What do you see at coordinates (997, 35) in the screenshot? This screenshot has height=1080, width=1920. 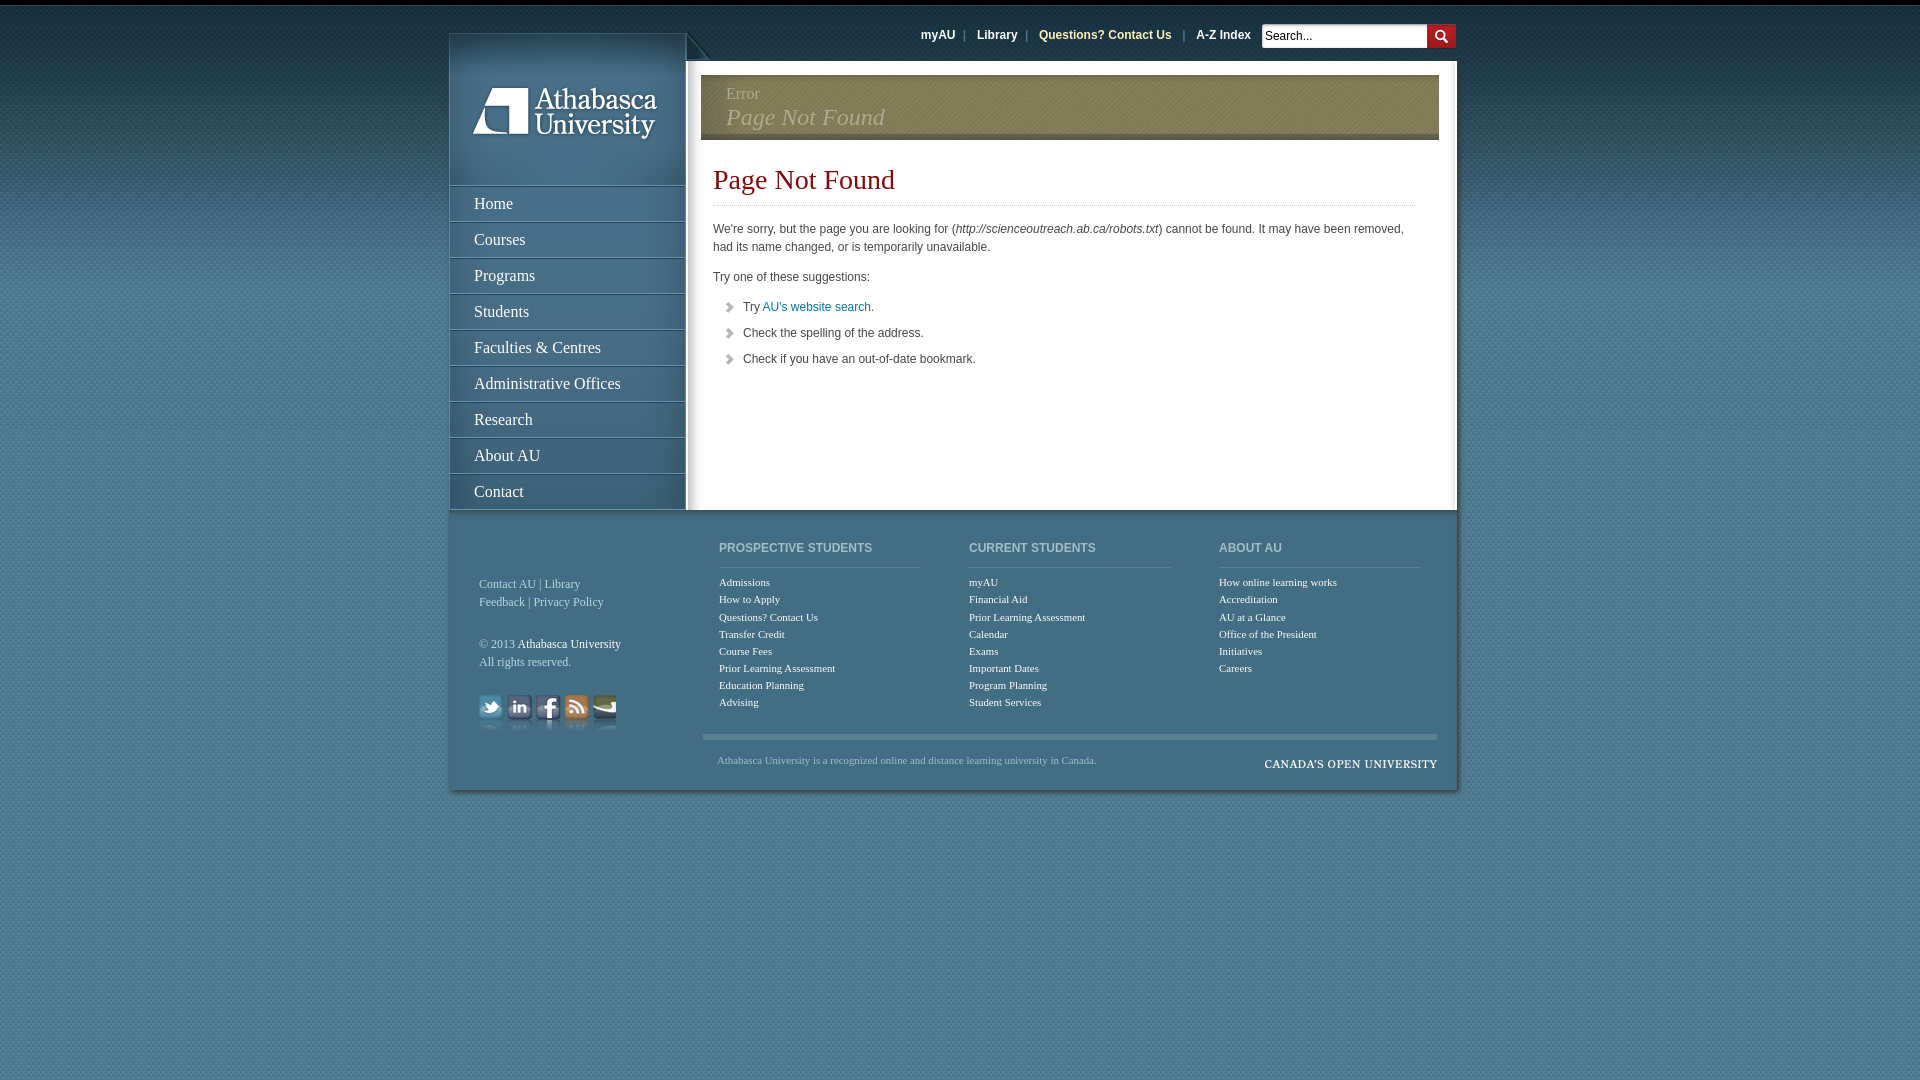 I see `Library` at bounding box center [997, 35].